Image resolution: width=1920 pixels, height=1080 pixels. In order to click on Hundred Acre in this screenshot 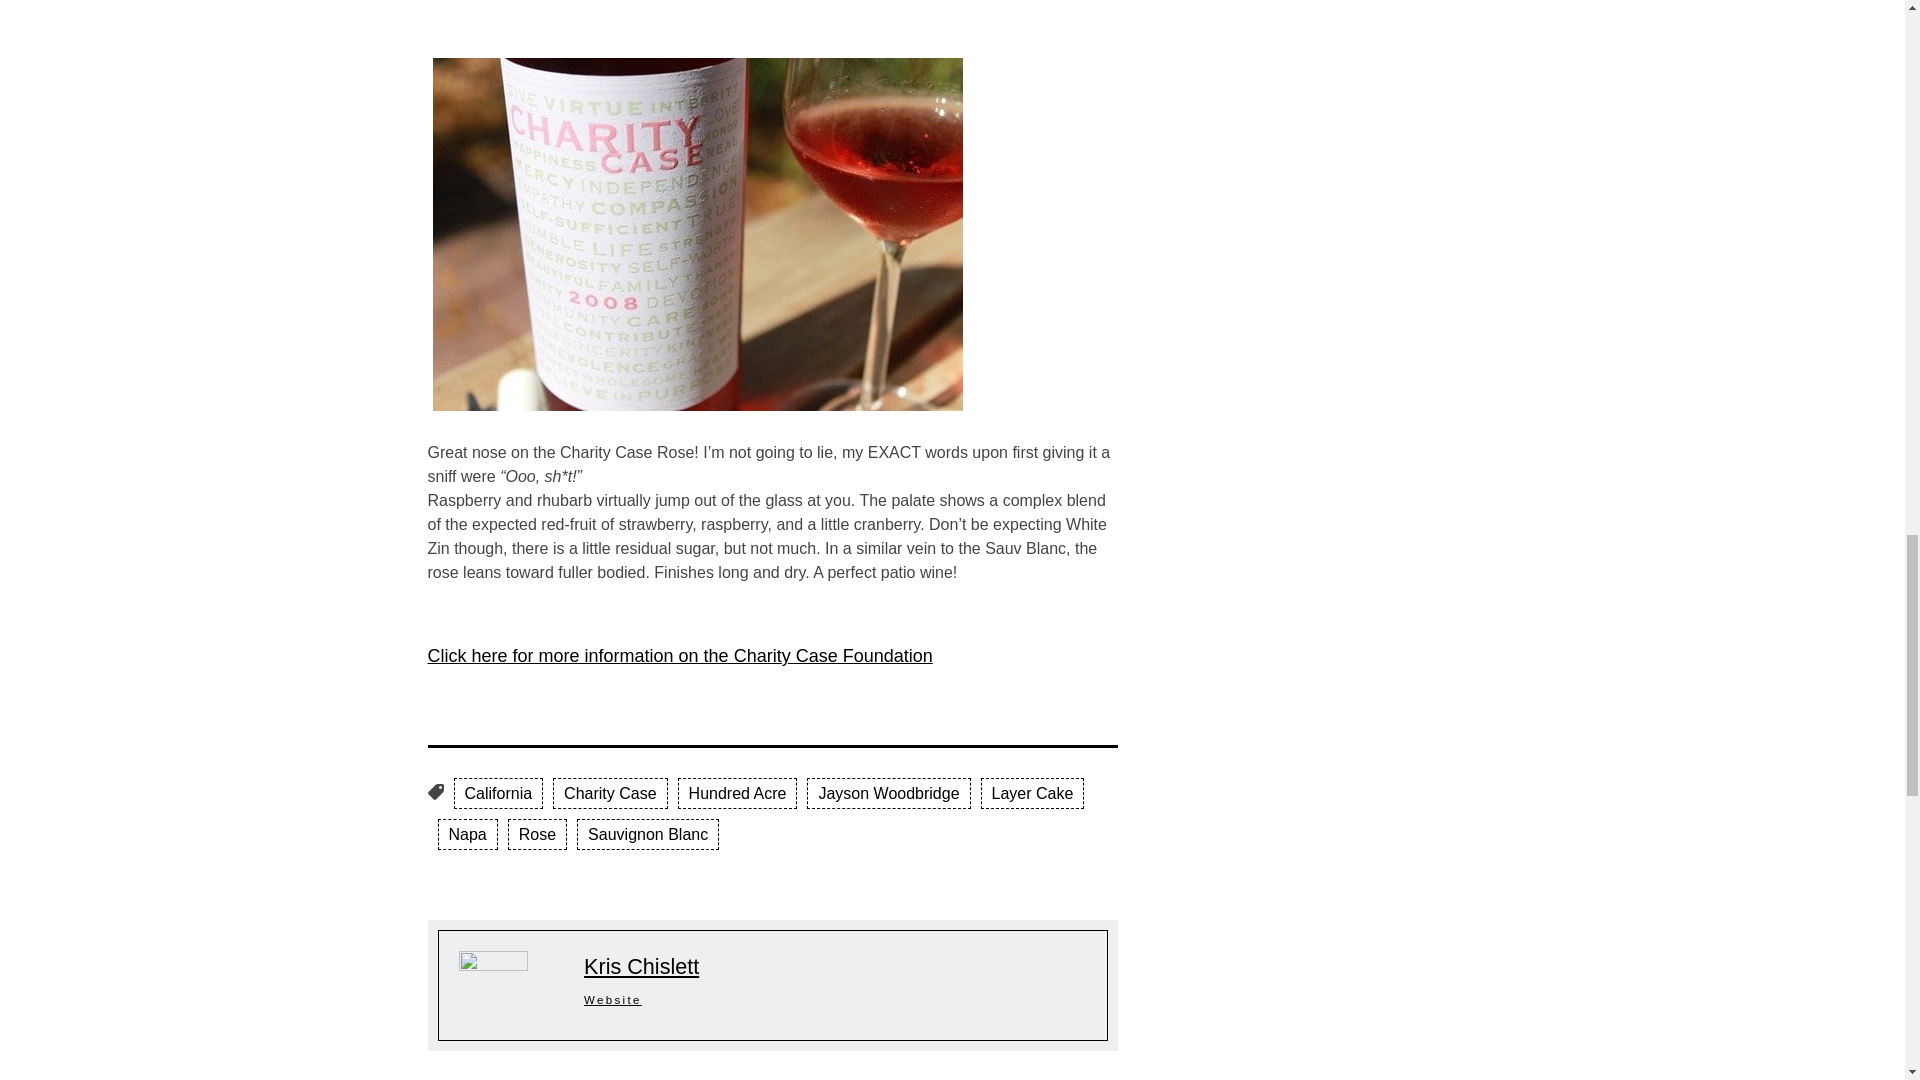, I will do `click(738, 792)`.